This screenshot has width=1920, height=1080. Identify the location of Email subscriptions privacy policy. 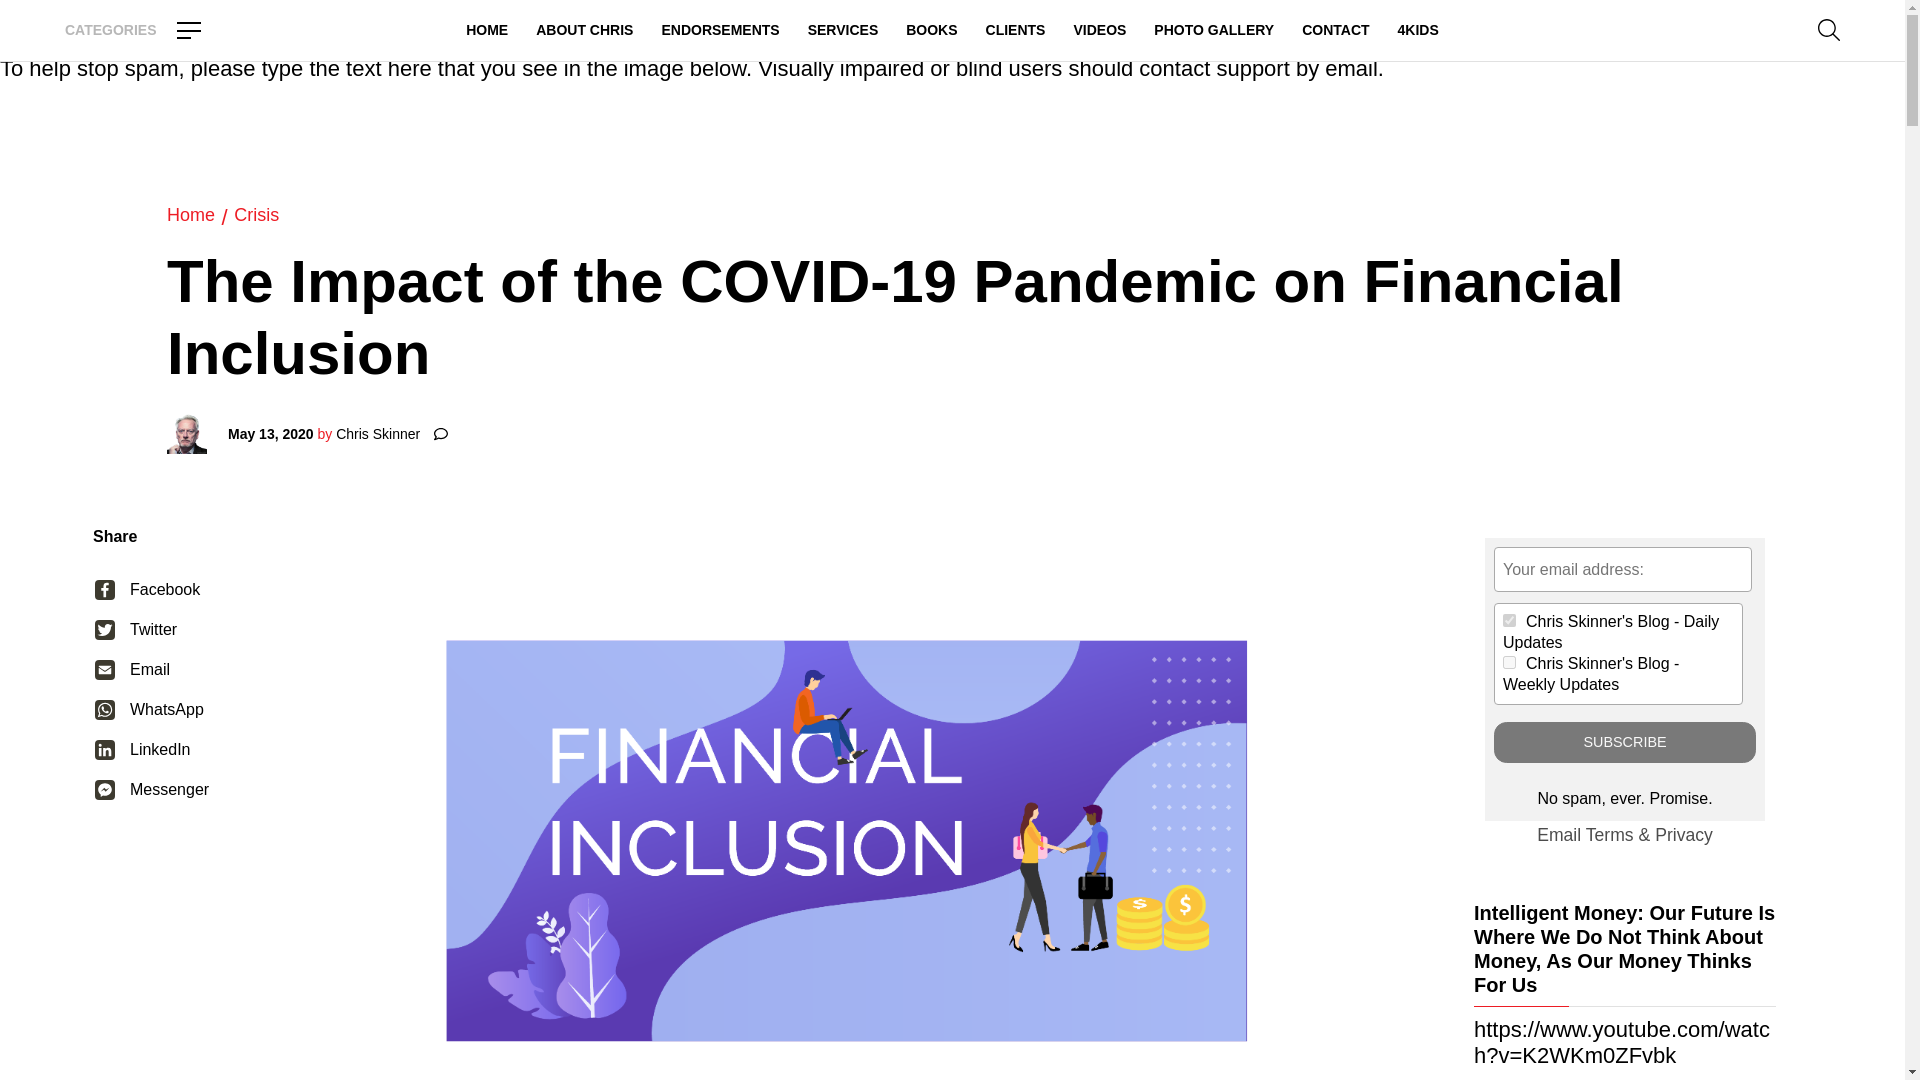
(1684, 834).